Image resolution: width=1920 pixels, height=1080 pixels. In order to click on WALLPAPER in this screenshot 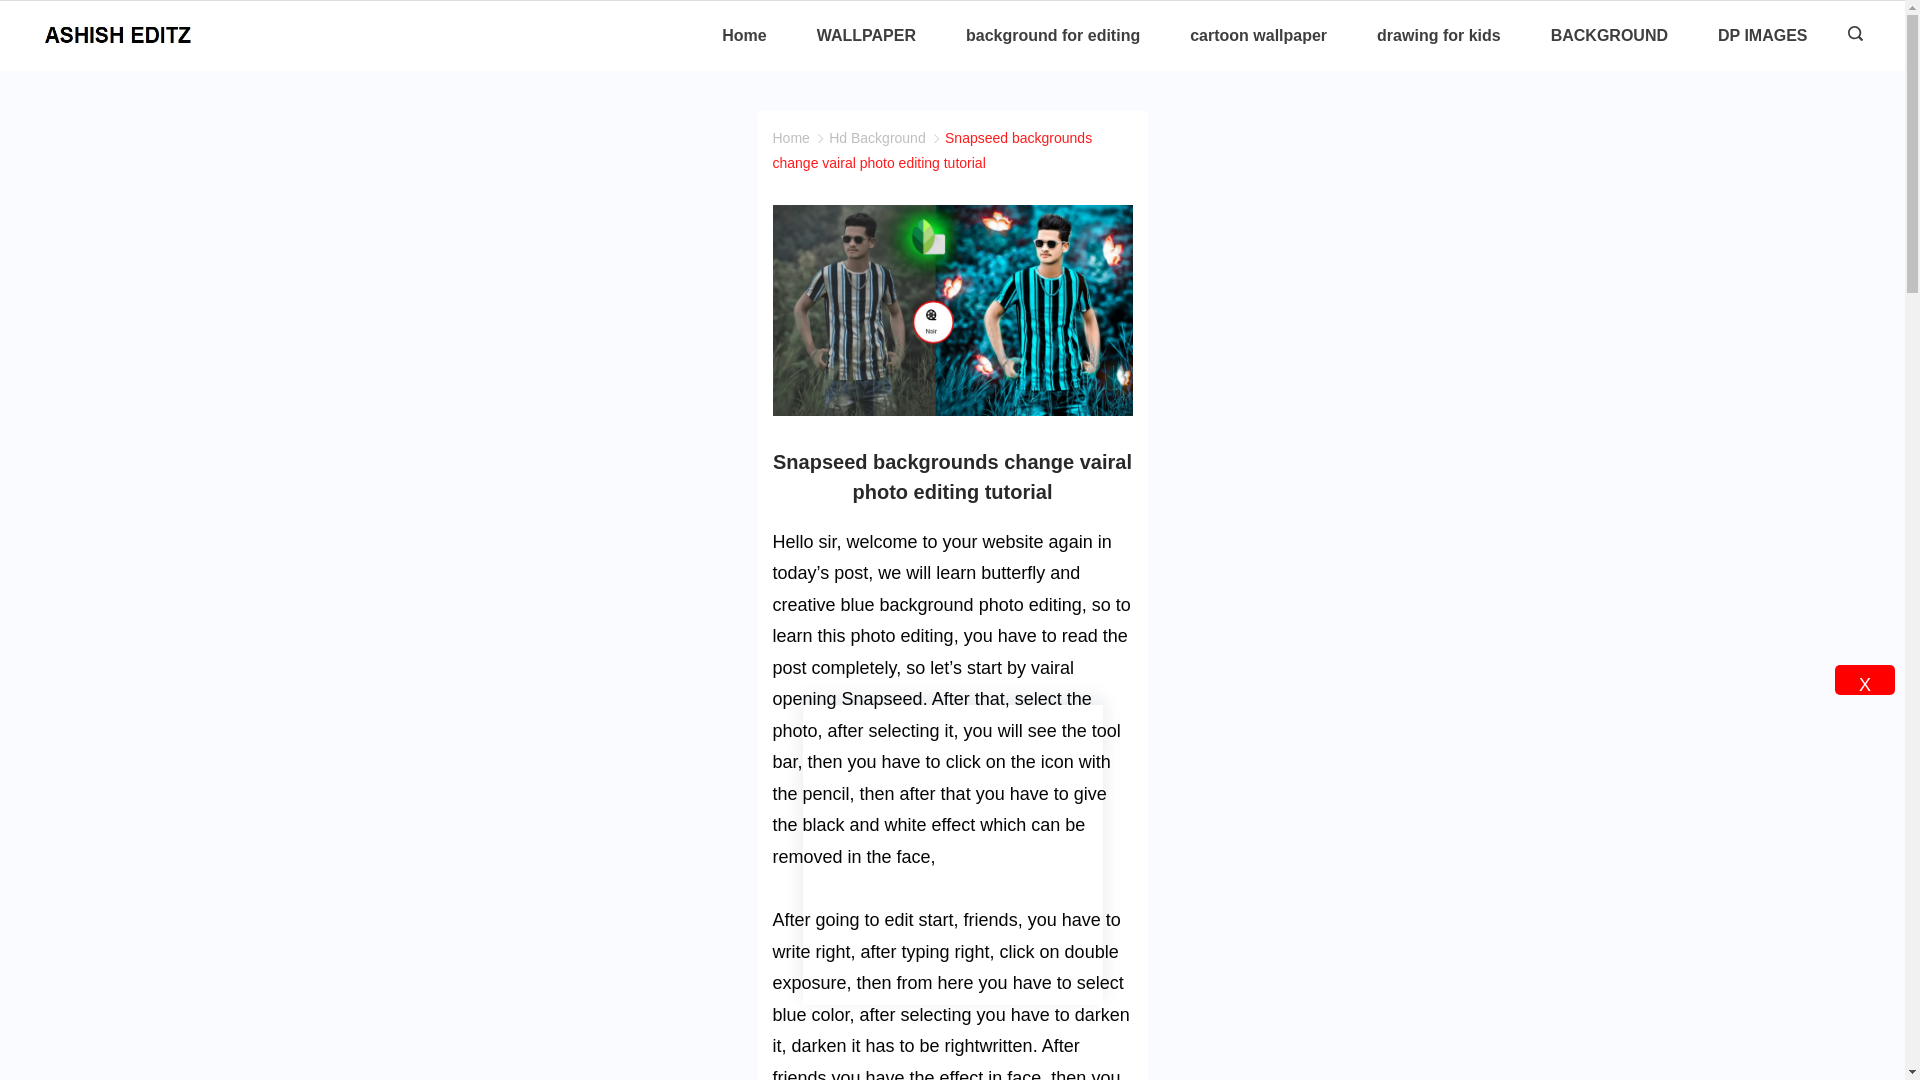, I will do `click(866, 36)`.